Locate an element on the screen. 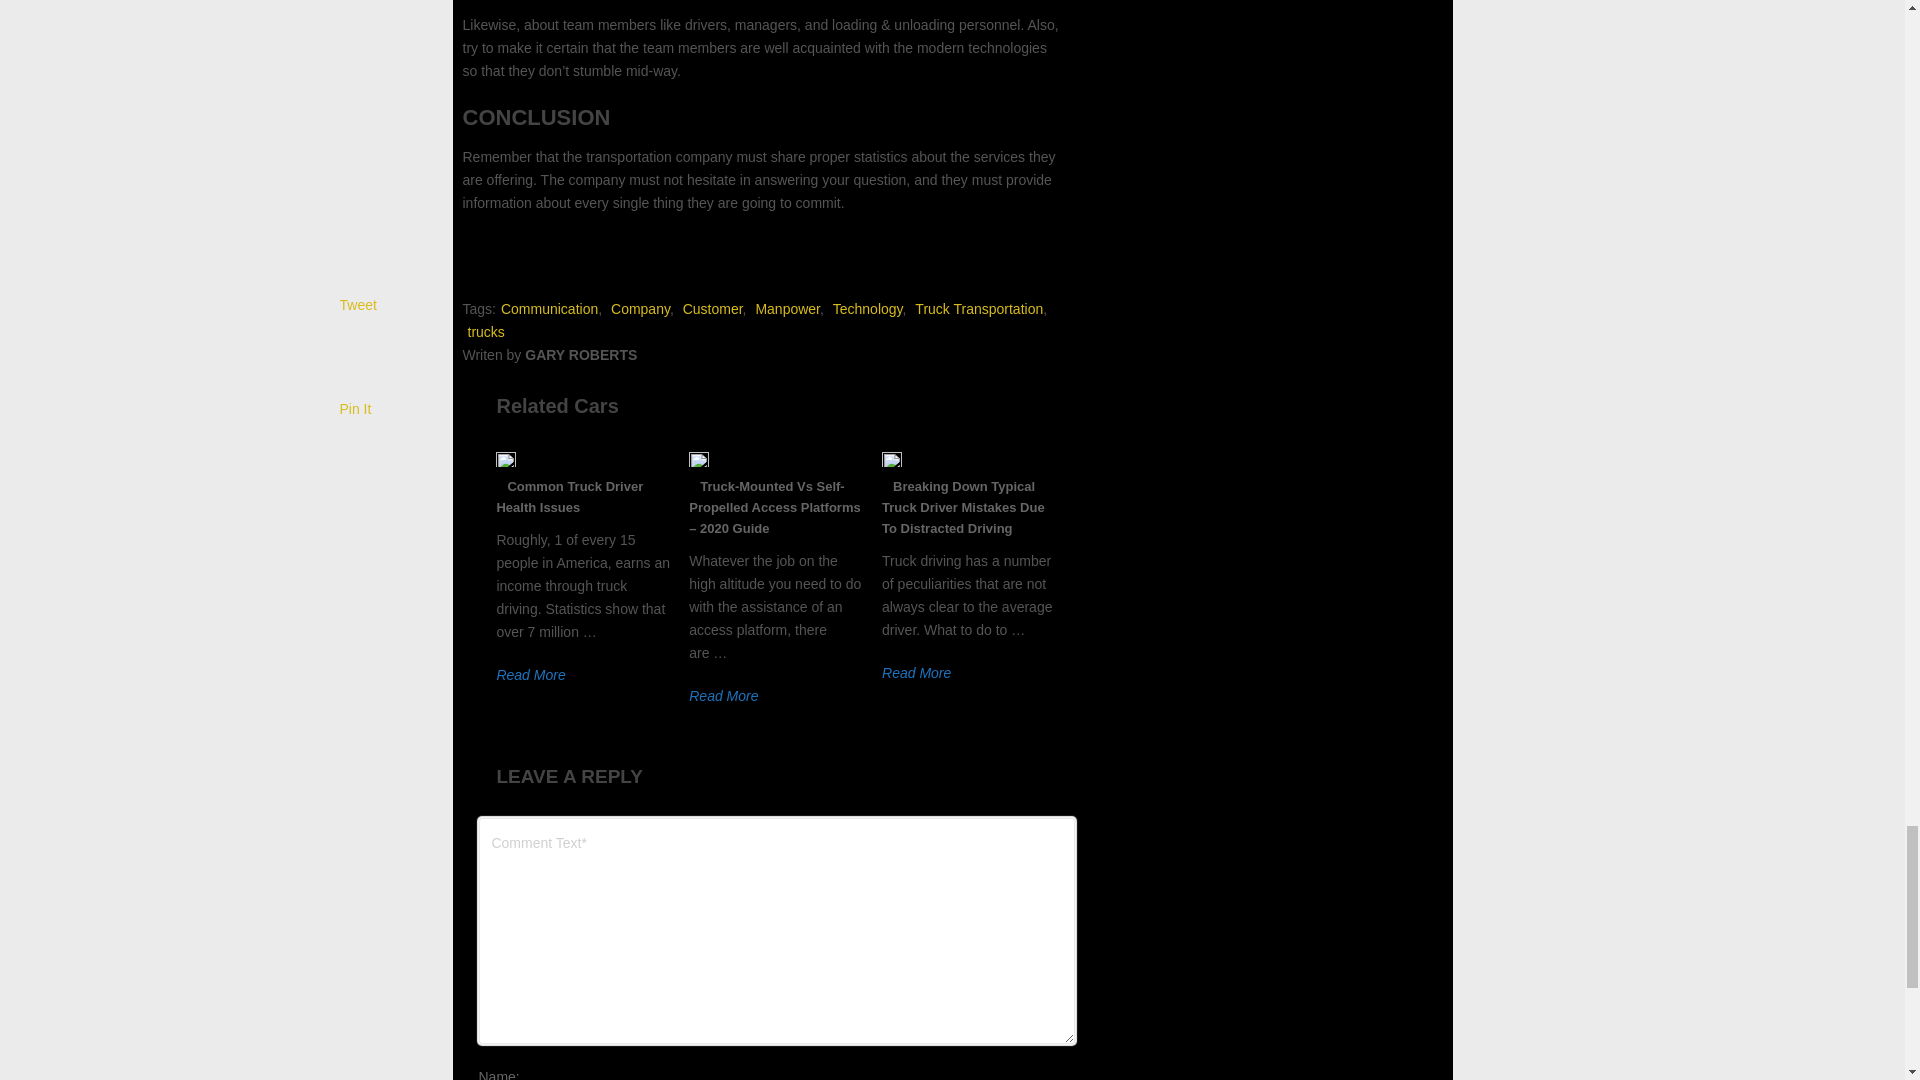  Customer is located at coordinates (713, 309).